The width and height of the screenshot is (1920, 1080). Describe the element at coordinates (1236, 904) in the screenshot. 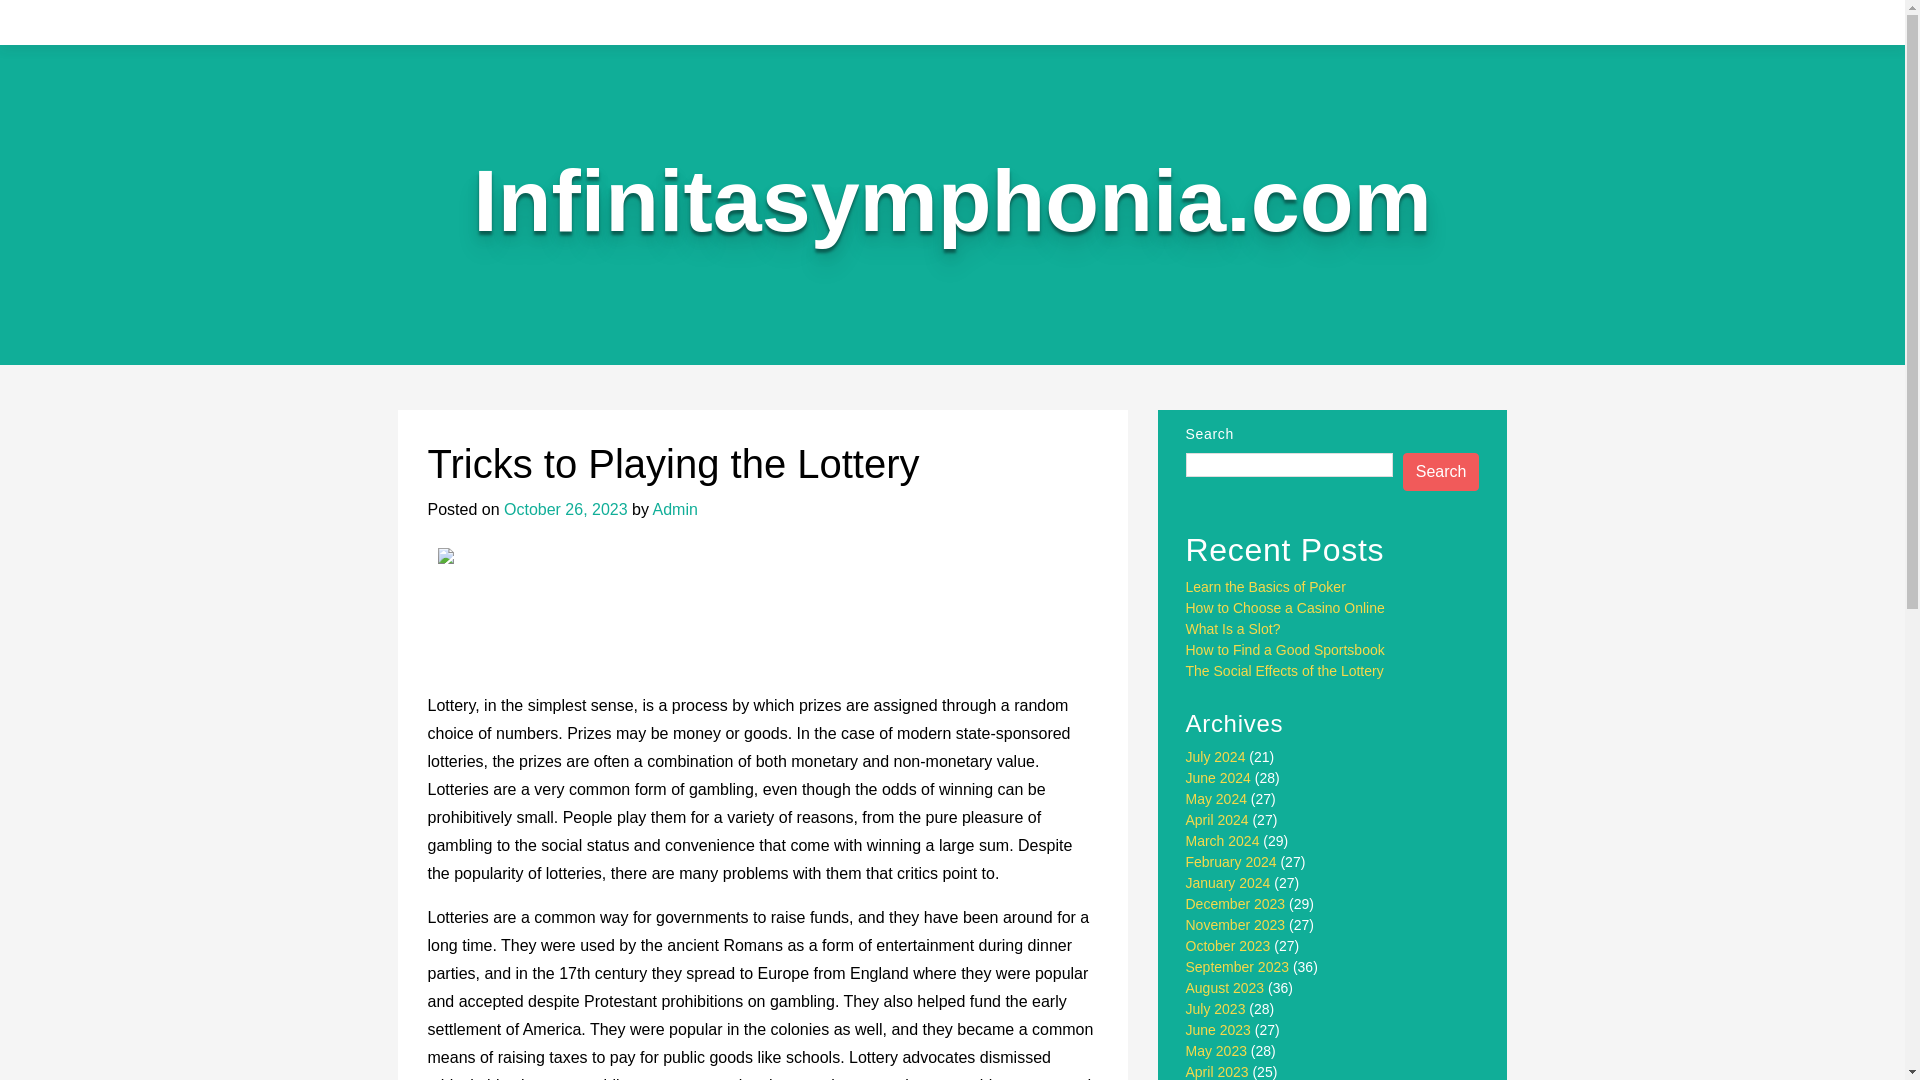

I see `December 2023` at that location.